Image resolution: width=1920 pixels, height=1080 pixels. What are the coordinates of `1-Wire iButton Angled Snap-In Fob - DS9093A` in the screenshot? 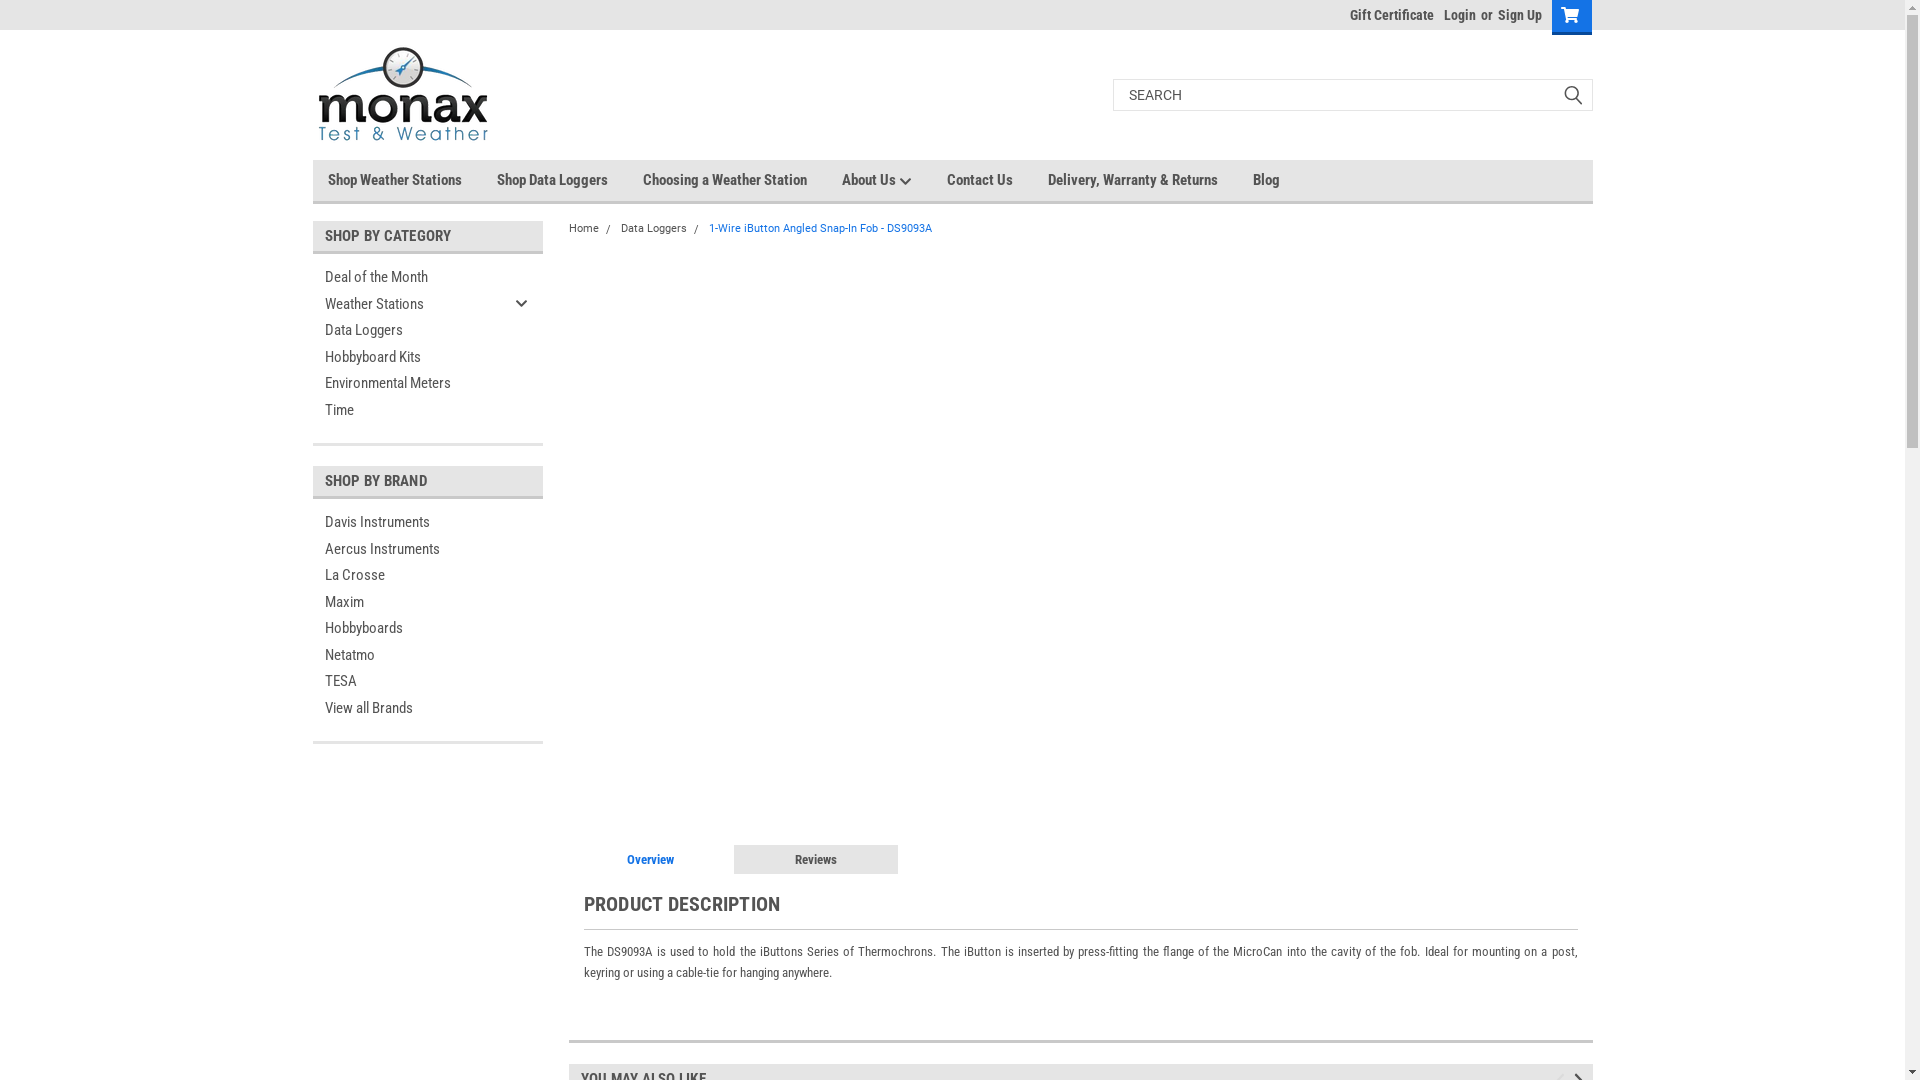 It's located at (820, 228).